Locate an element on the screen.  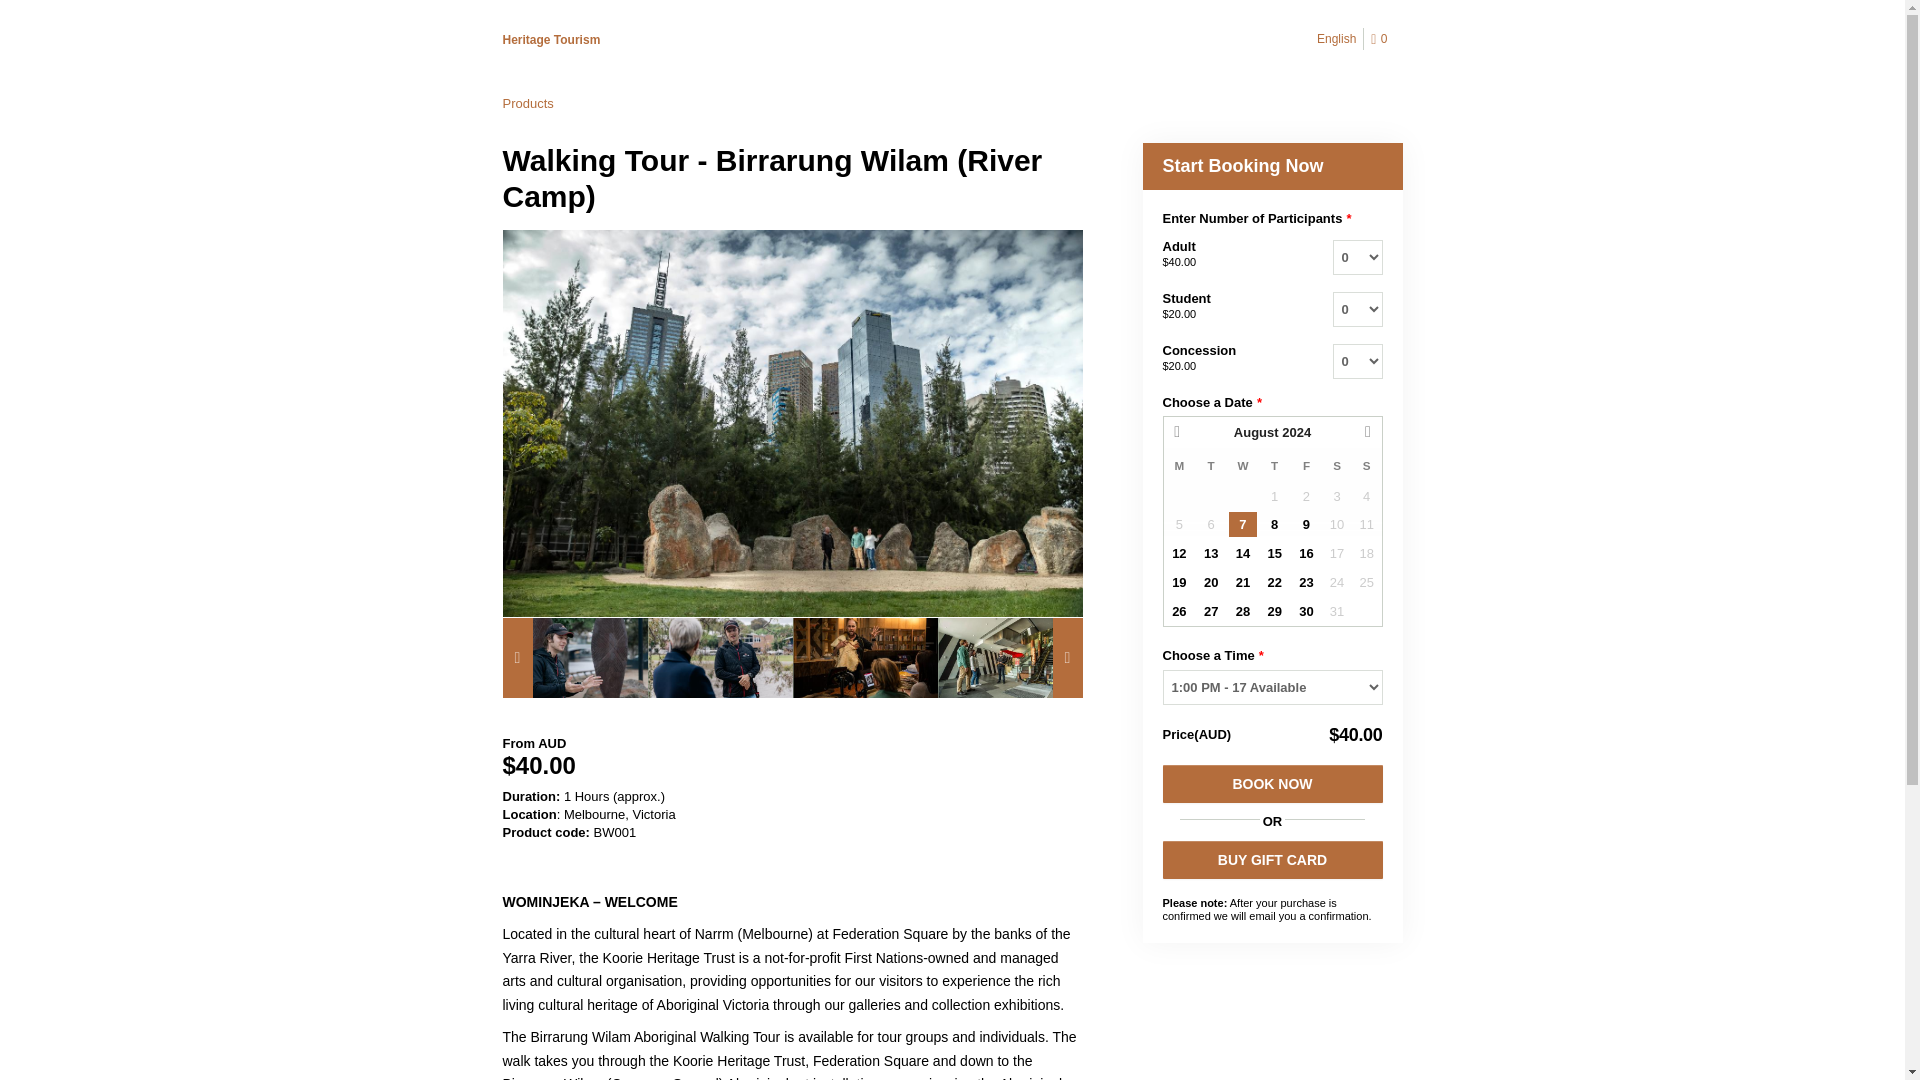
8 is located at coordinates (1274, 524).